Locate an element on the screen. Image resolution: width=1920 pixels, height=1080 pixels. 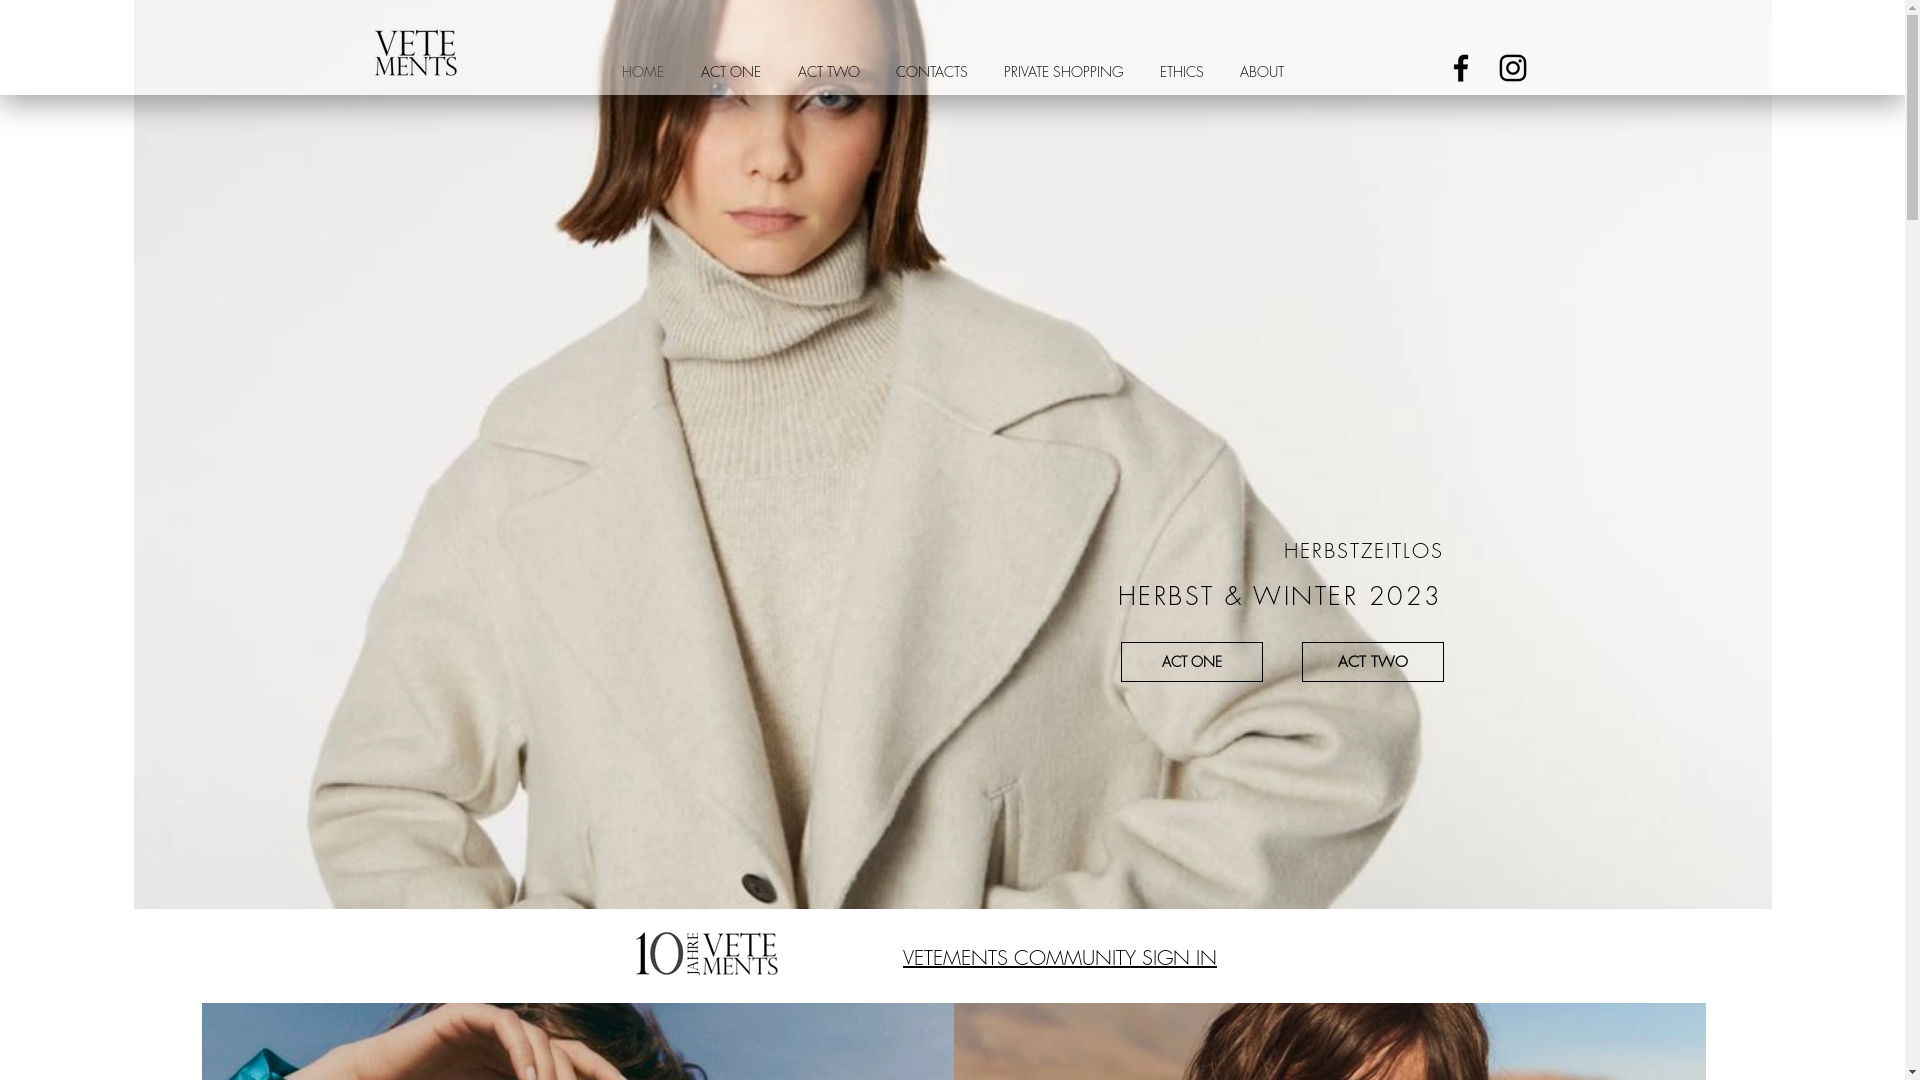
ABOUT is located at coordinates (1262, 72).